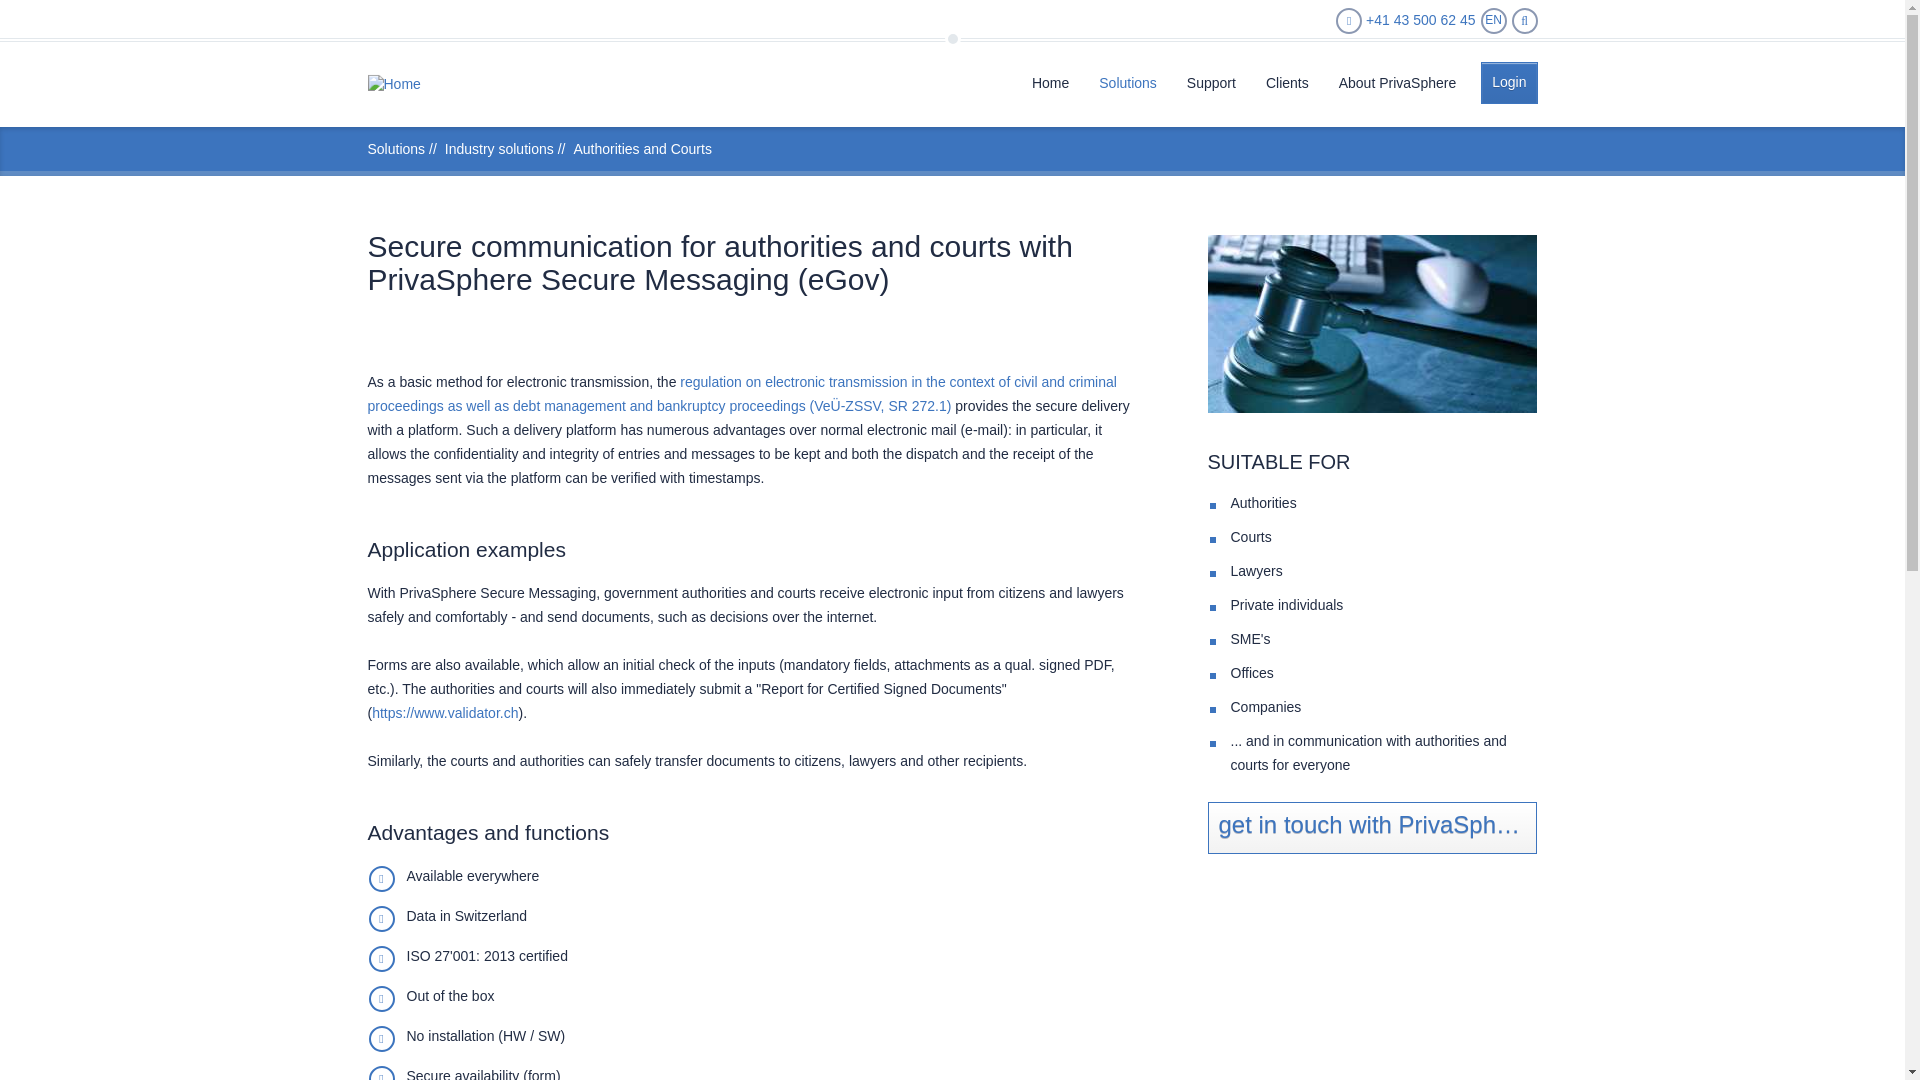 Image resolution: width=1920 pixels, height=1080 pixels. Describe the element at coordinates (1128, 81) in the screenshot. I see `Solutions` at that location.